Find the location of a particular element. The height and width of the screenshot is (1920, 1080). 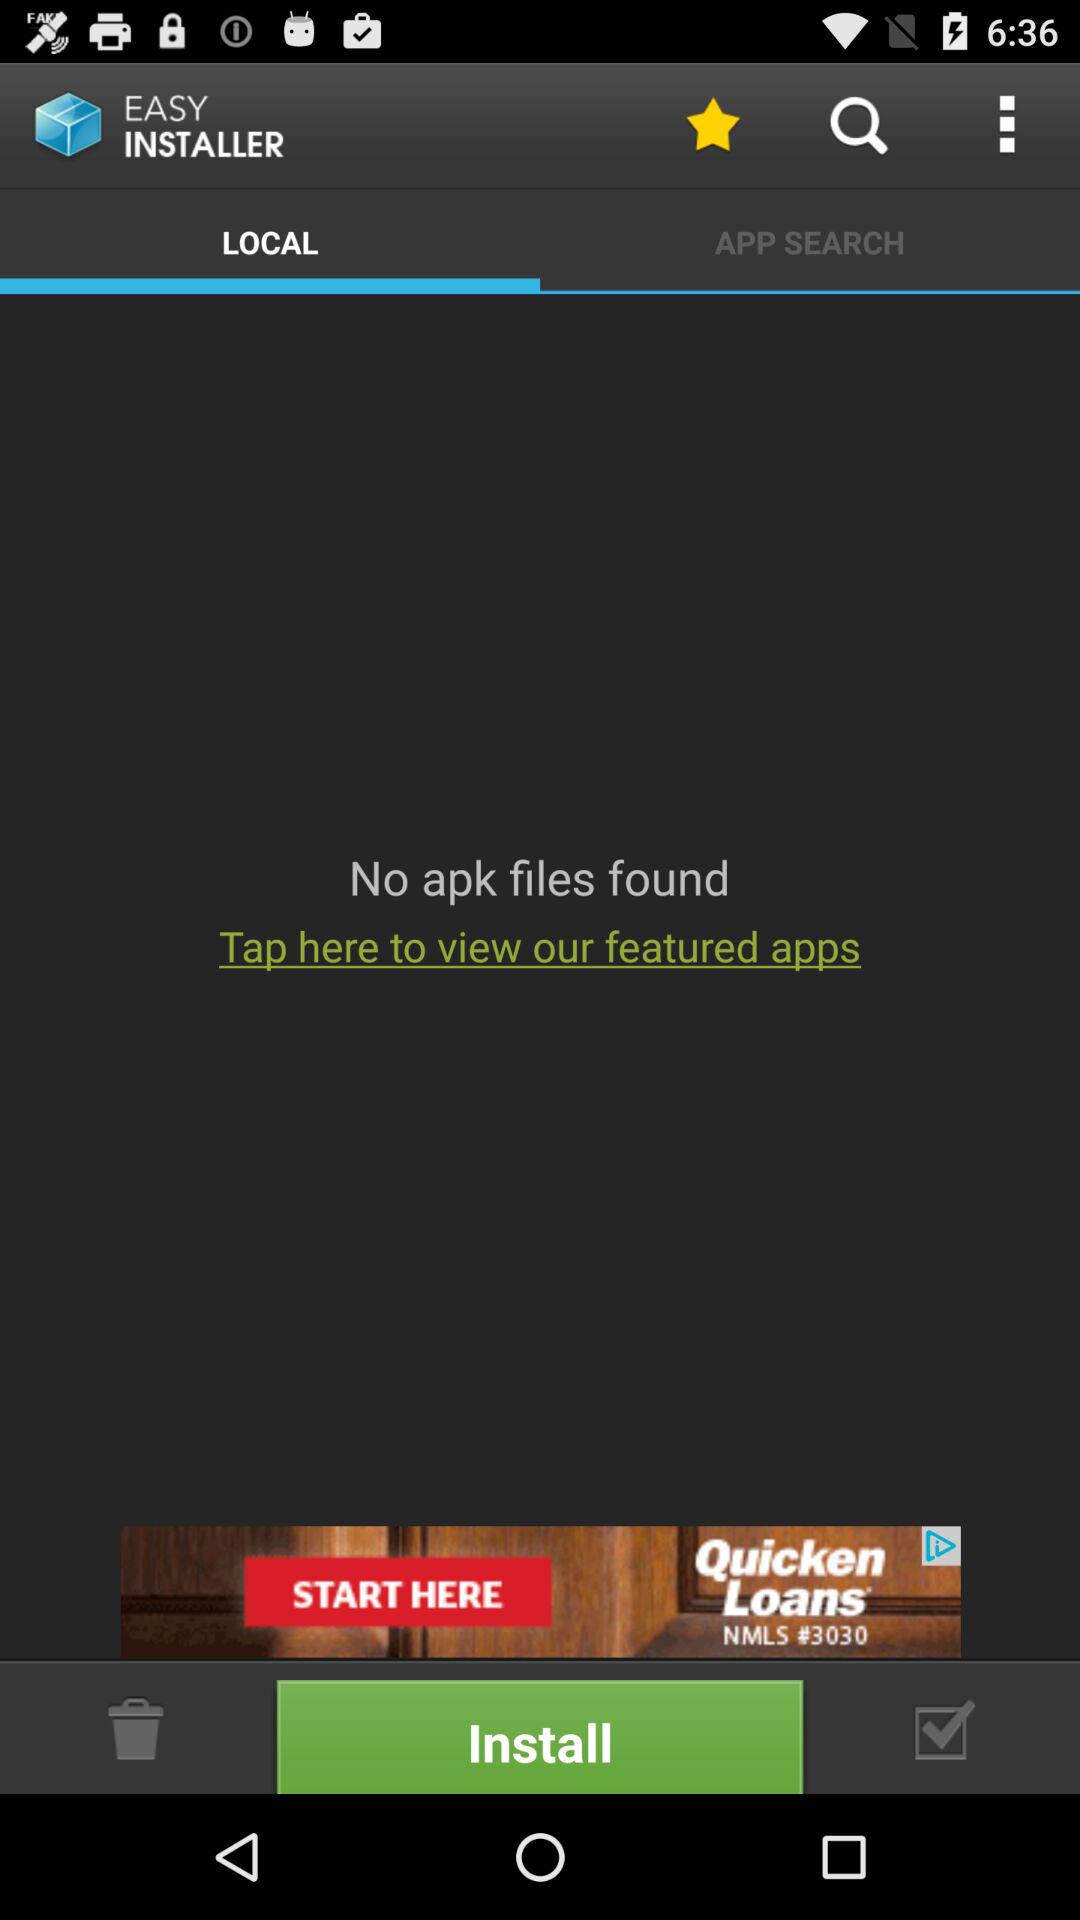

adventisment page is located at coordinates (945, 1728).